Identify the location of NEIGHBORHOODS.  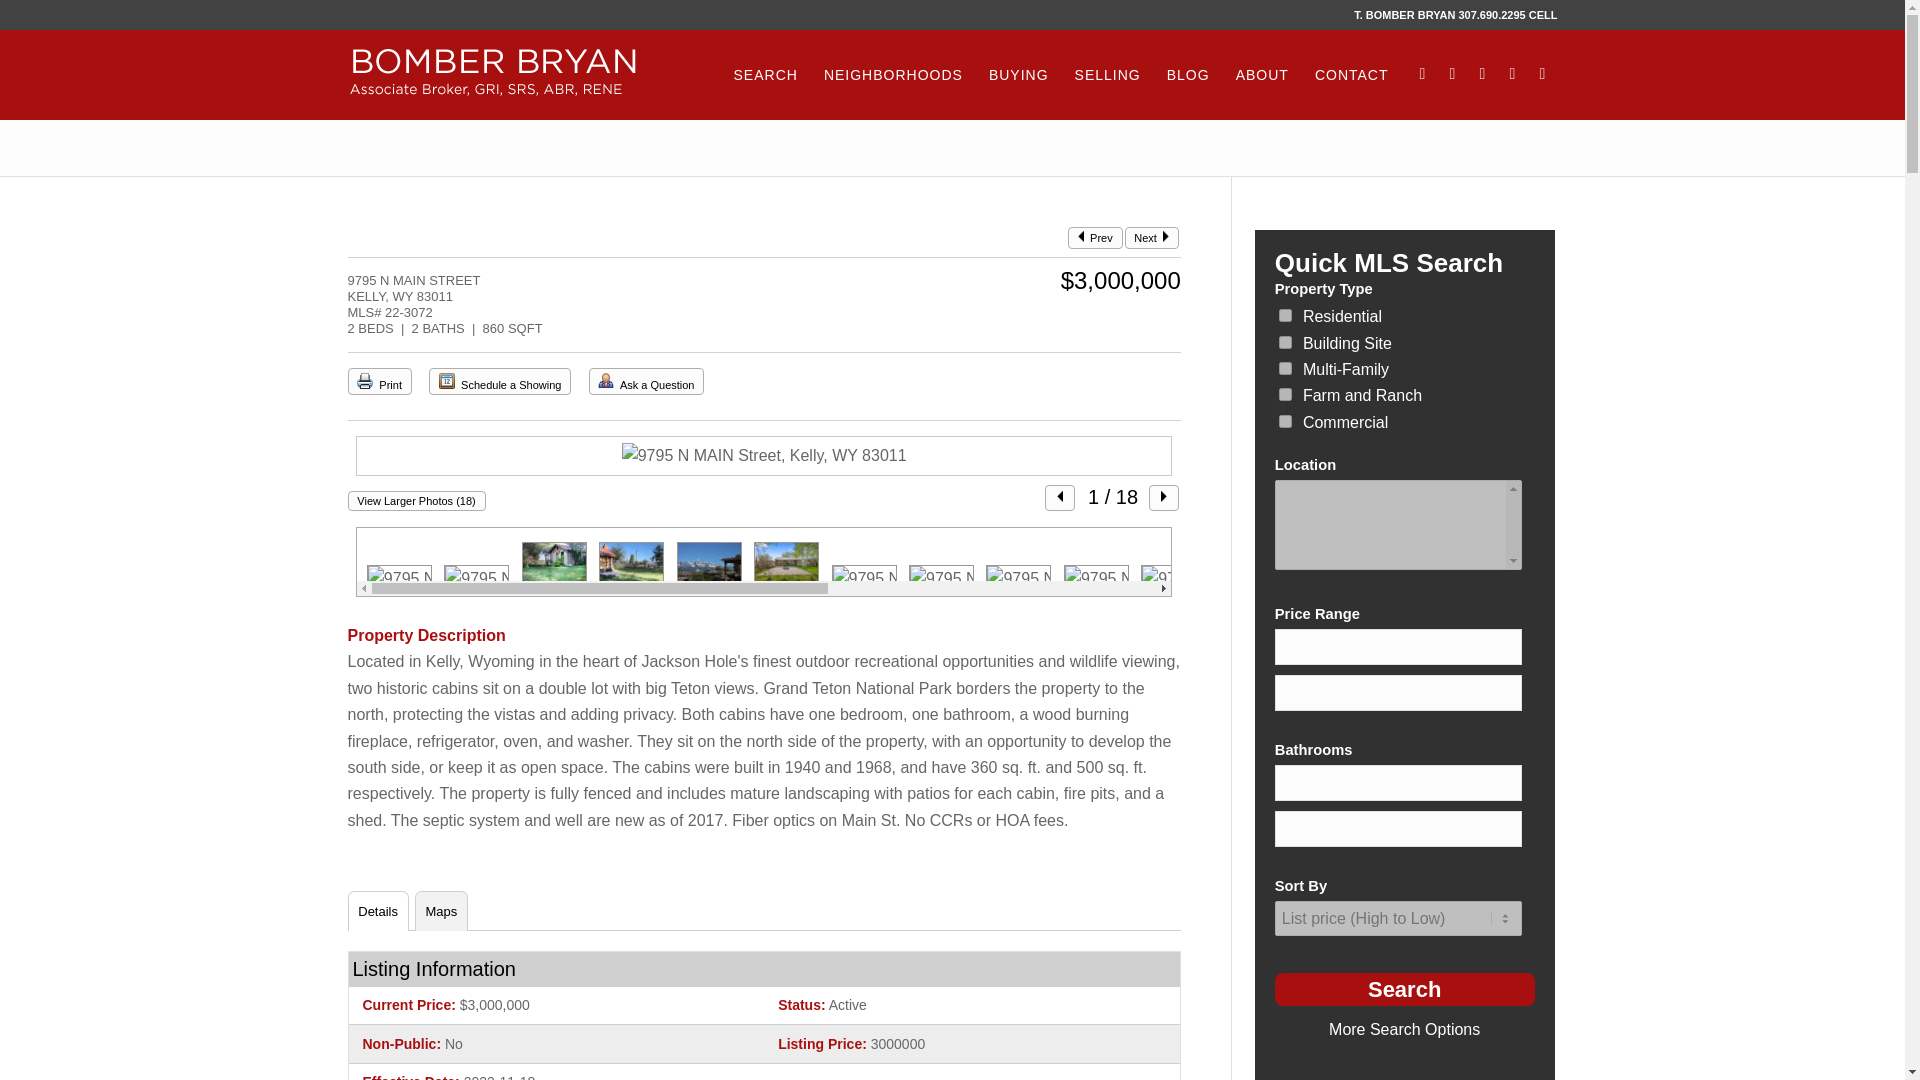
(892, 74).